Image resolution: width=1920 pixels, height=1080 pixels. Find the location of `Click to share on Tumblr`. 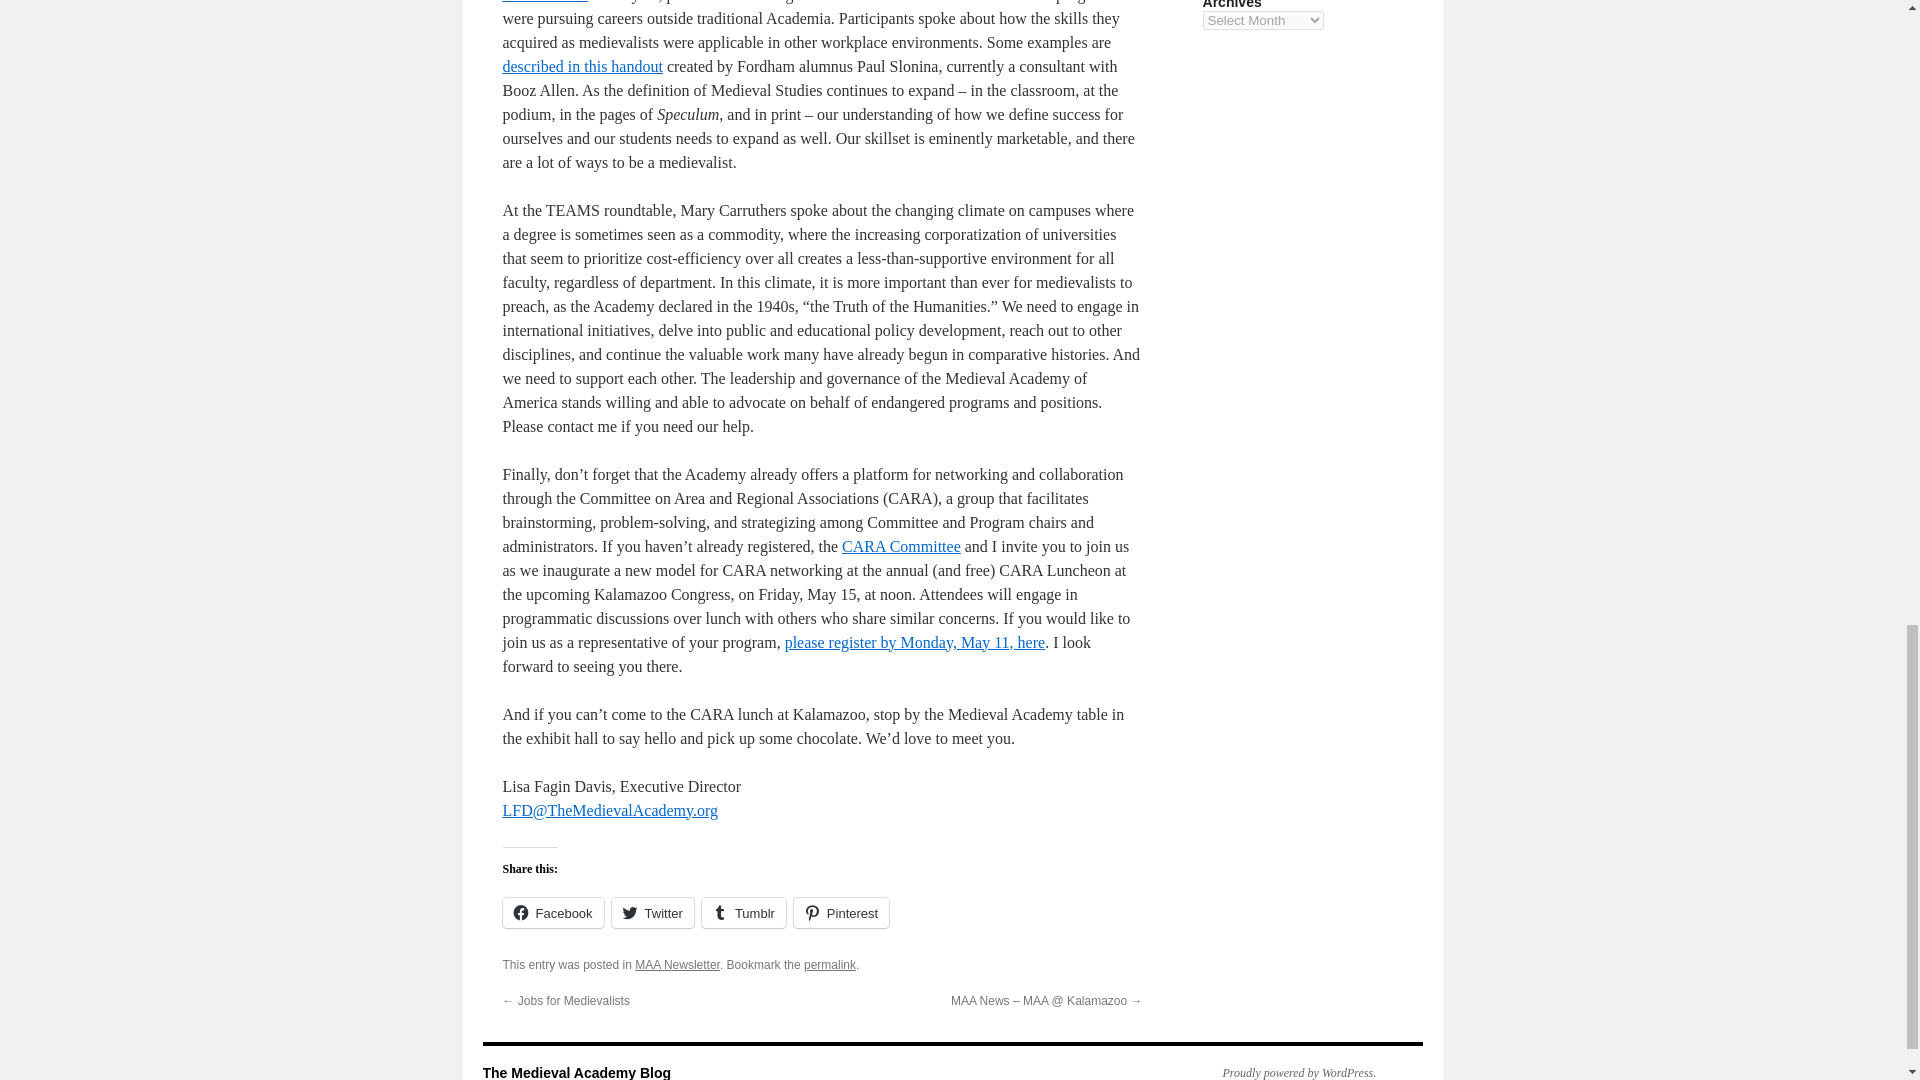

Click to share on Tumblr is located at coordinates (744, 912).